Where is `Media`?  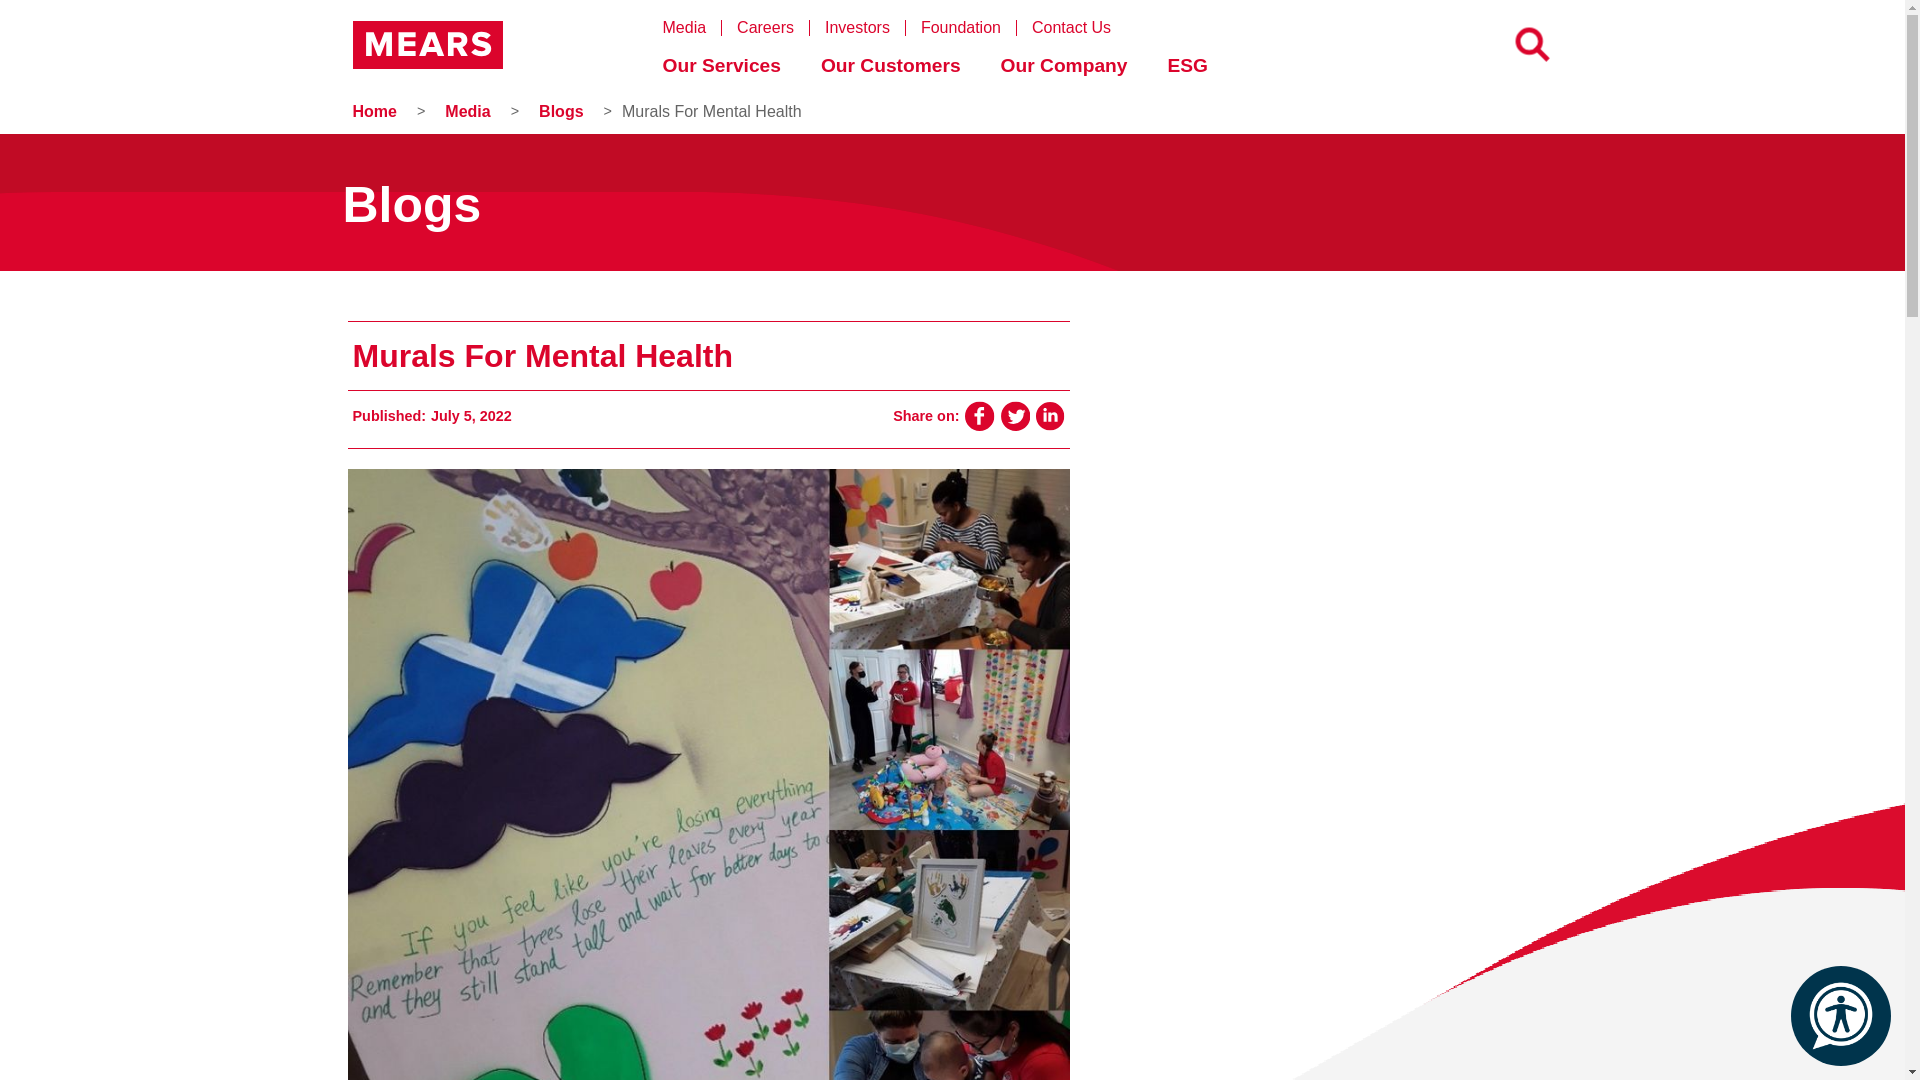 Media is located at coordinates (692, 28).